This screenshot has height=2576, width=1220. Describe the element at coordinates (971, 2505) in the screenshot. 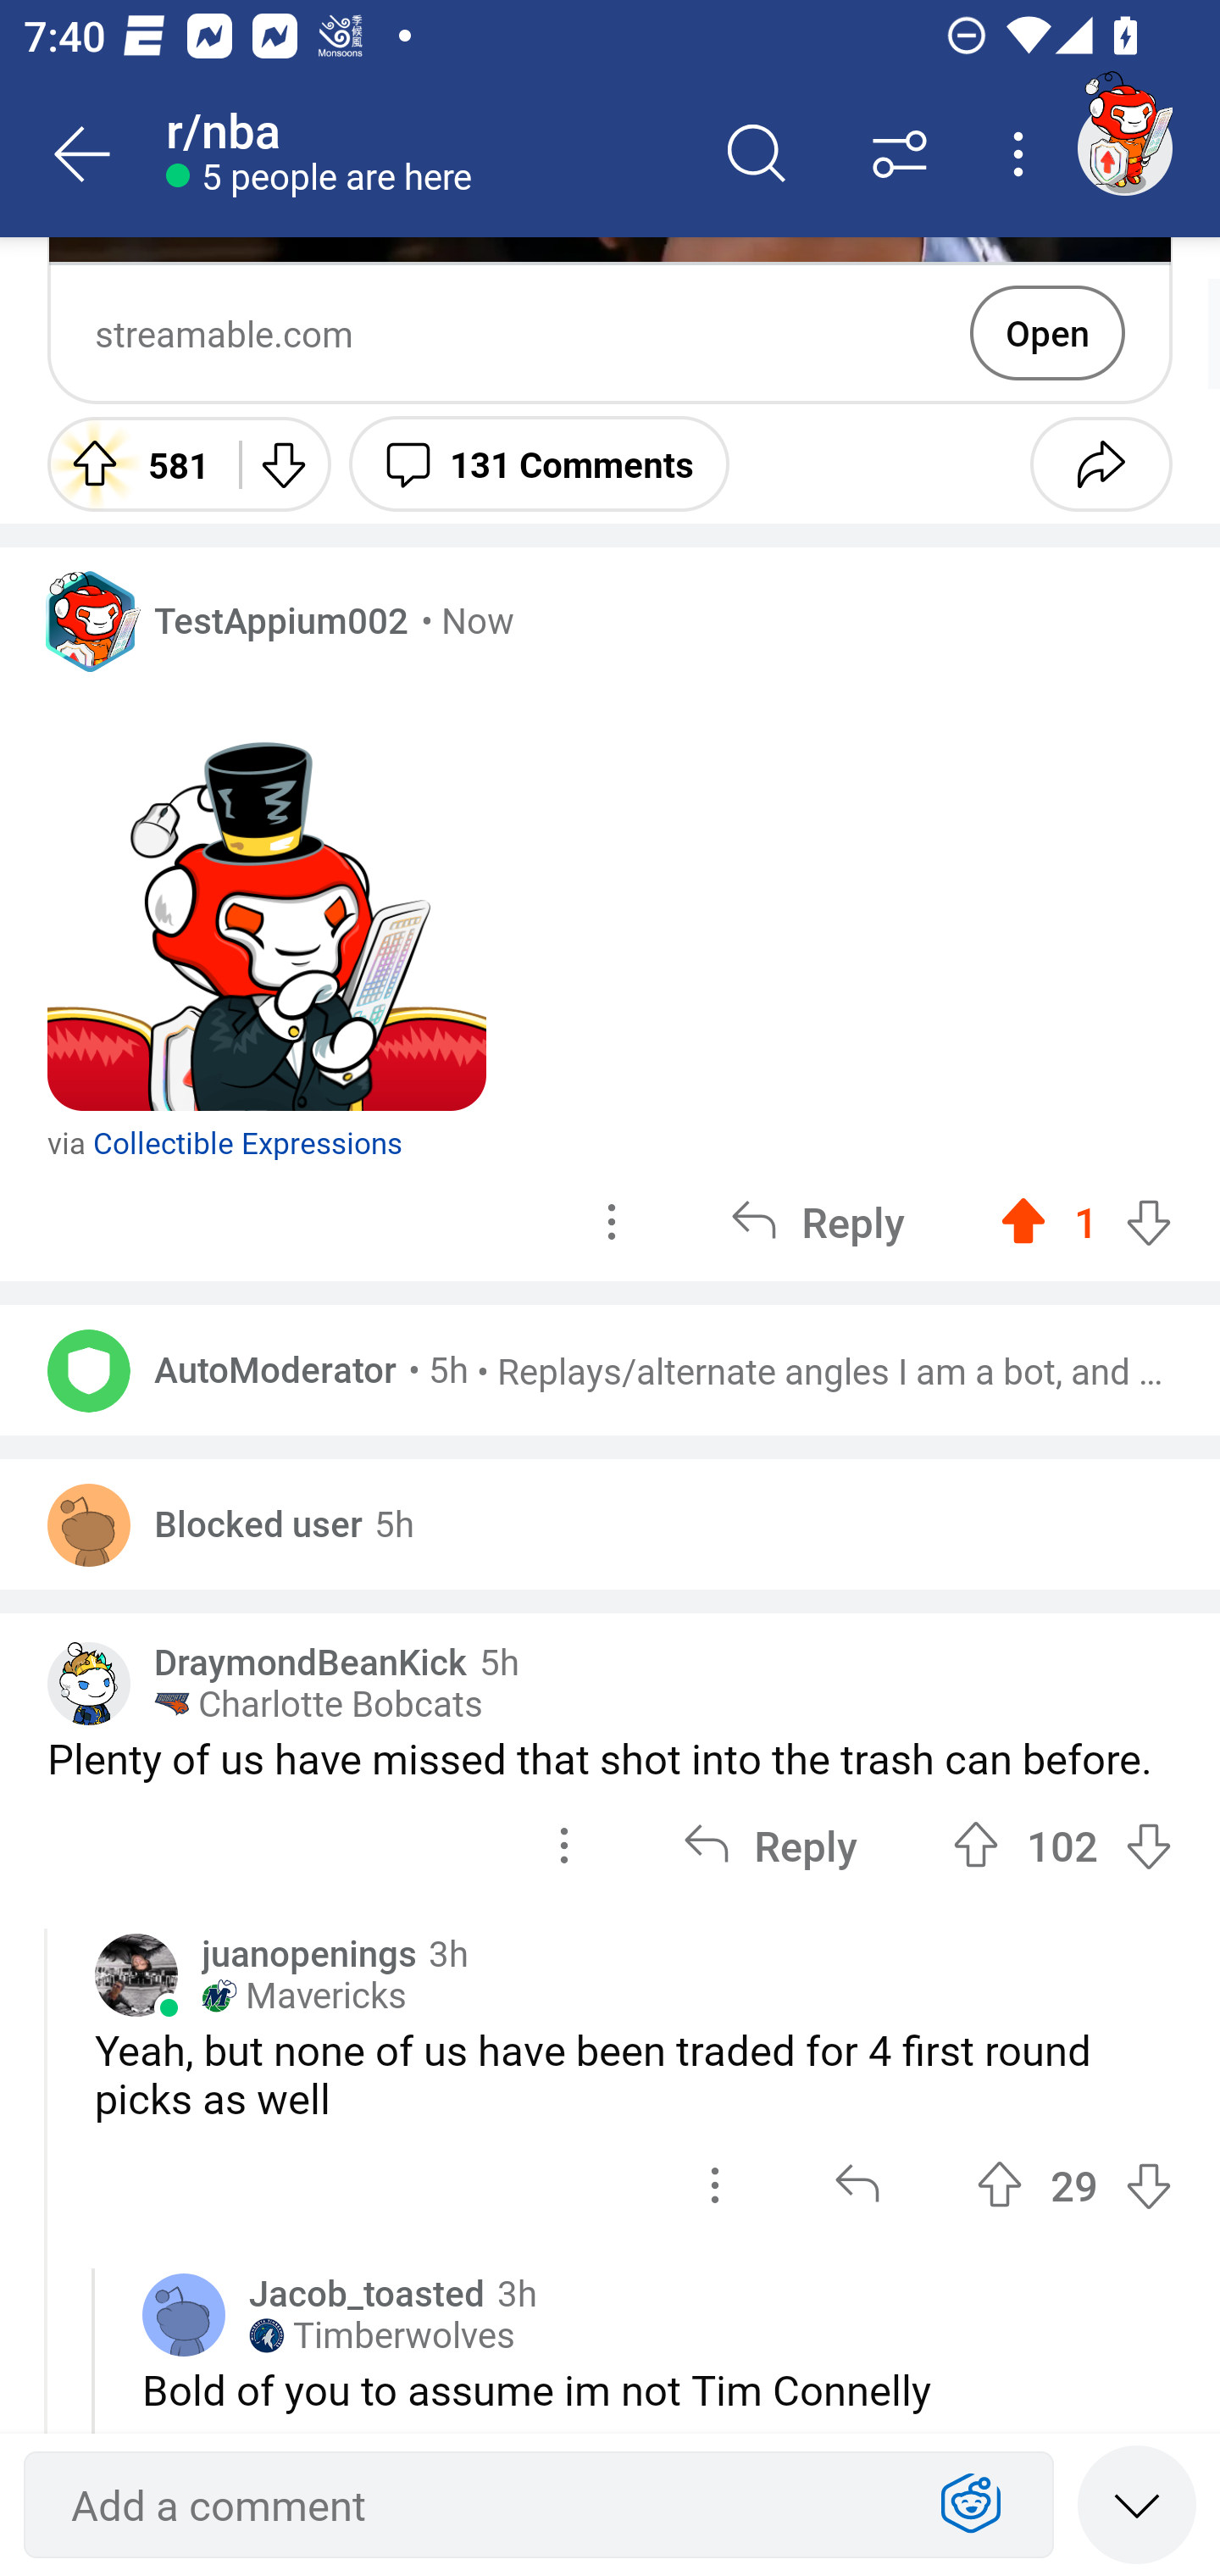

I see `Show Expressions` at that location.